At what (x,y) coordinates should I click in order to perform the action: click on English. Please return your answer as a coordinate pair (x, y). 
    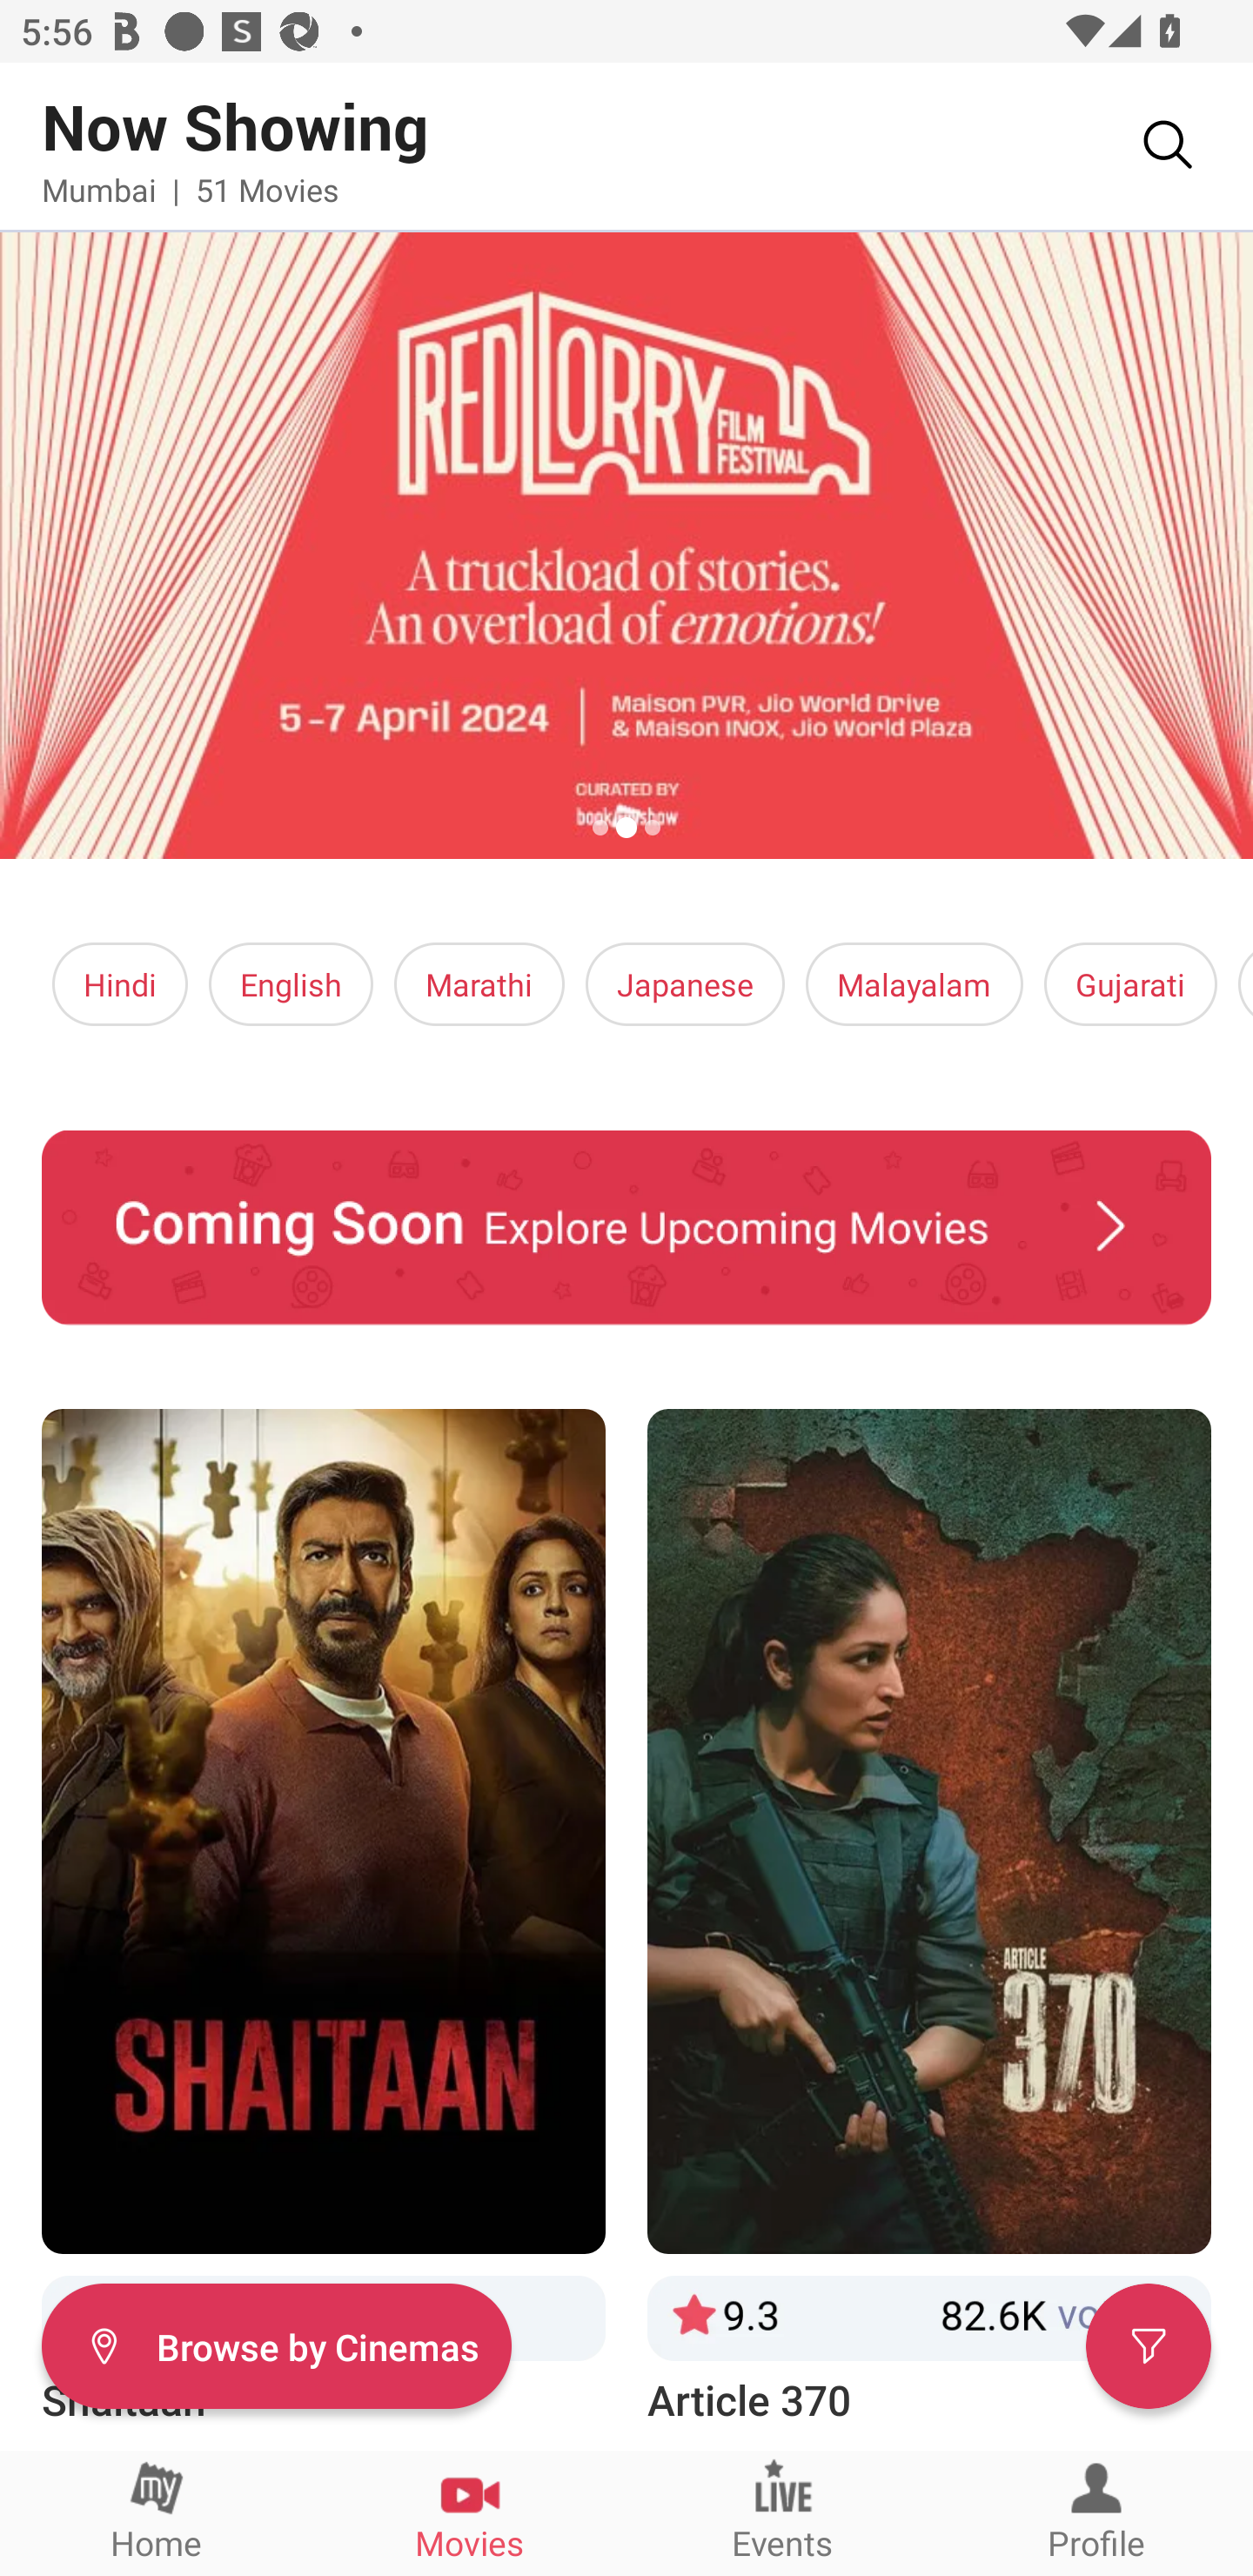
    Looking at the image, I should click on (291, 983).